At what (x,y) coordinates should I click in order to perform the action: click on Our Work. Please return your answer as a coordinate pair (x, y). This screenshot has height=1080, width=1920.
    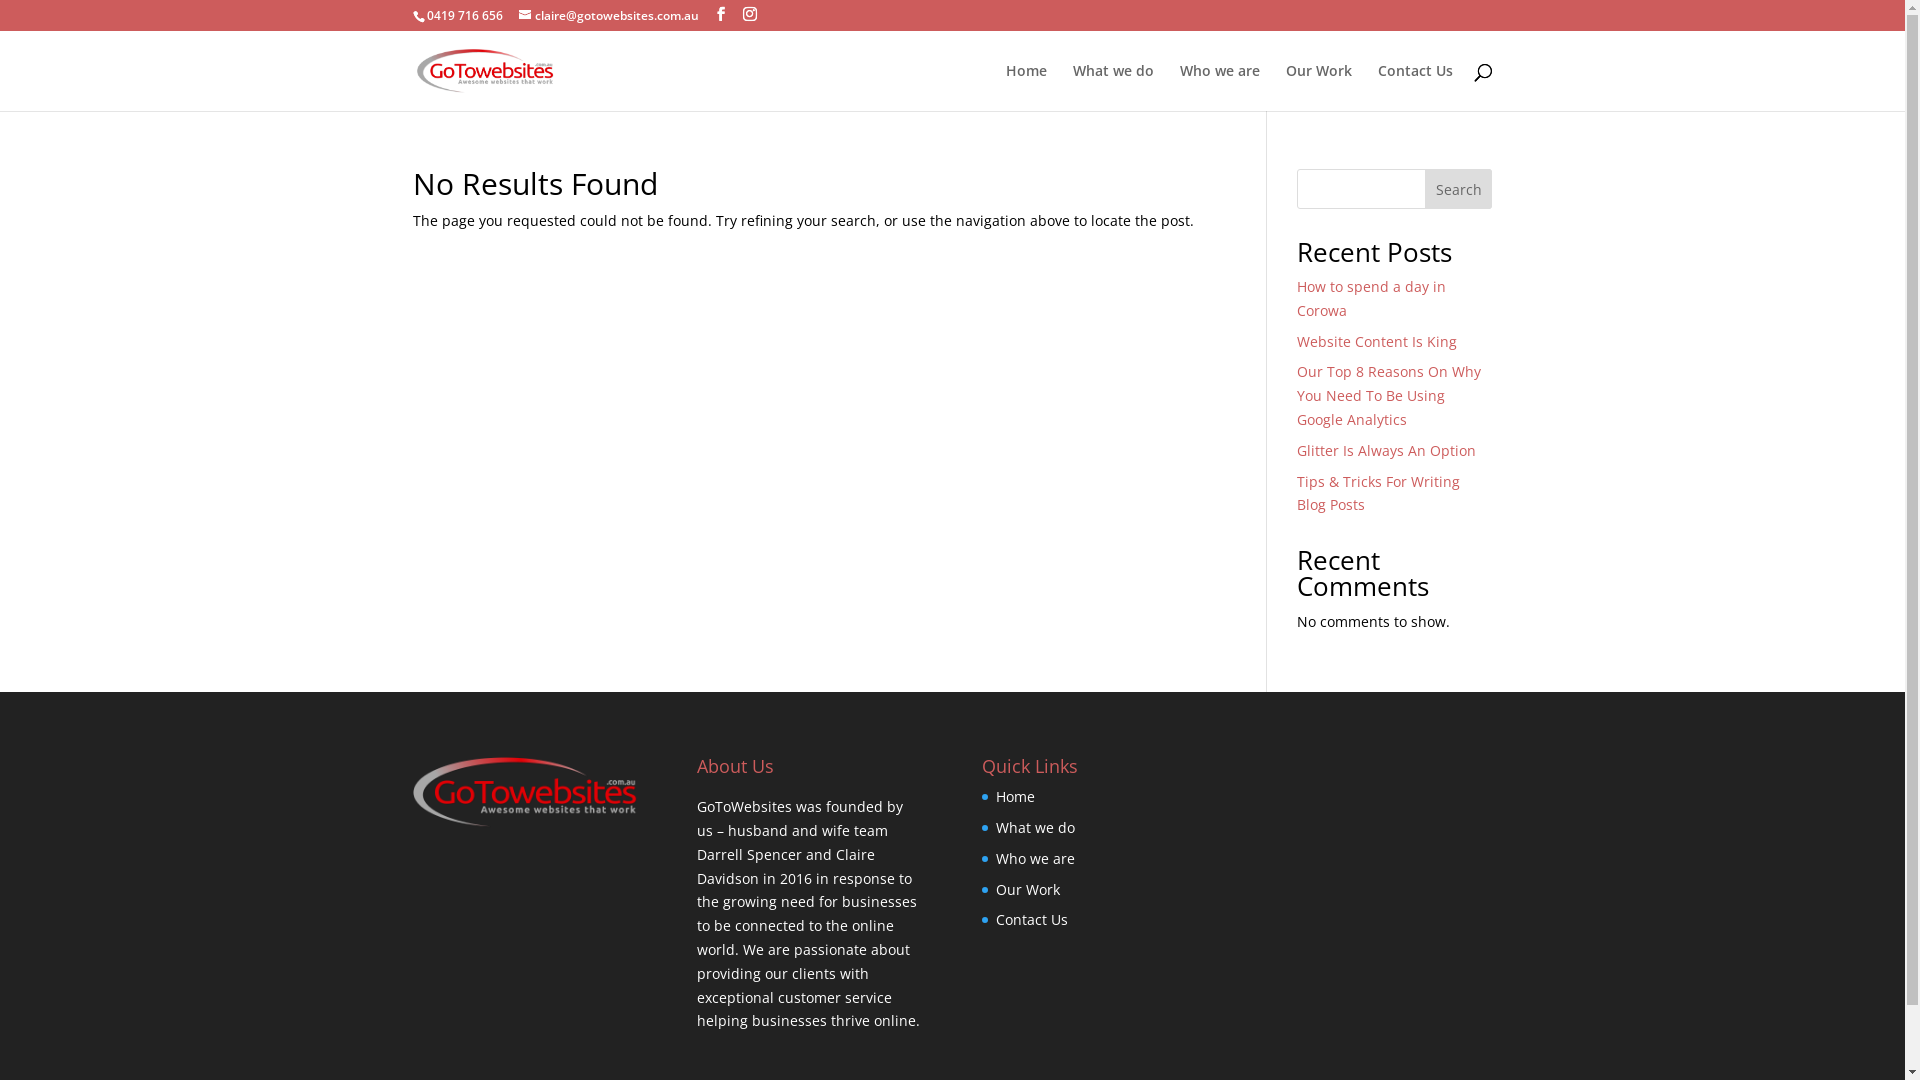
    Looking at the image, I should click on (1319, 88).